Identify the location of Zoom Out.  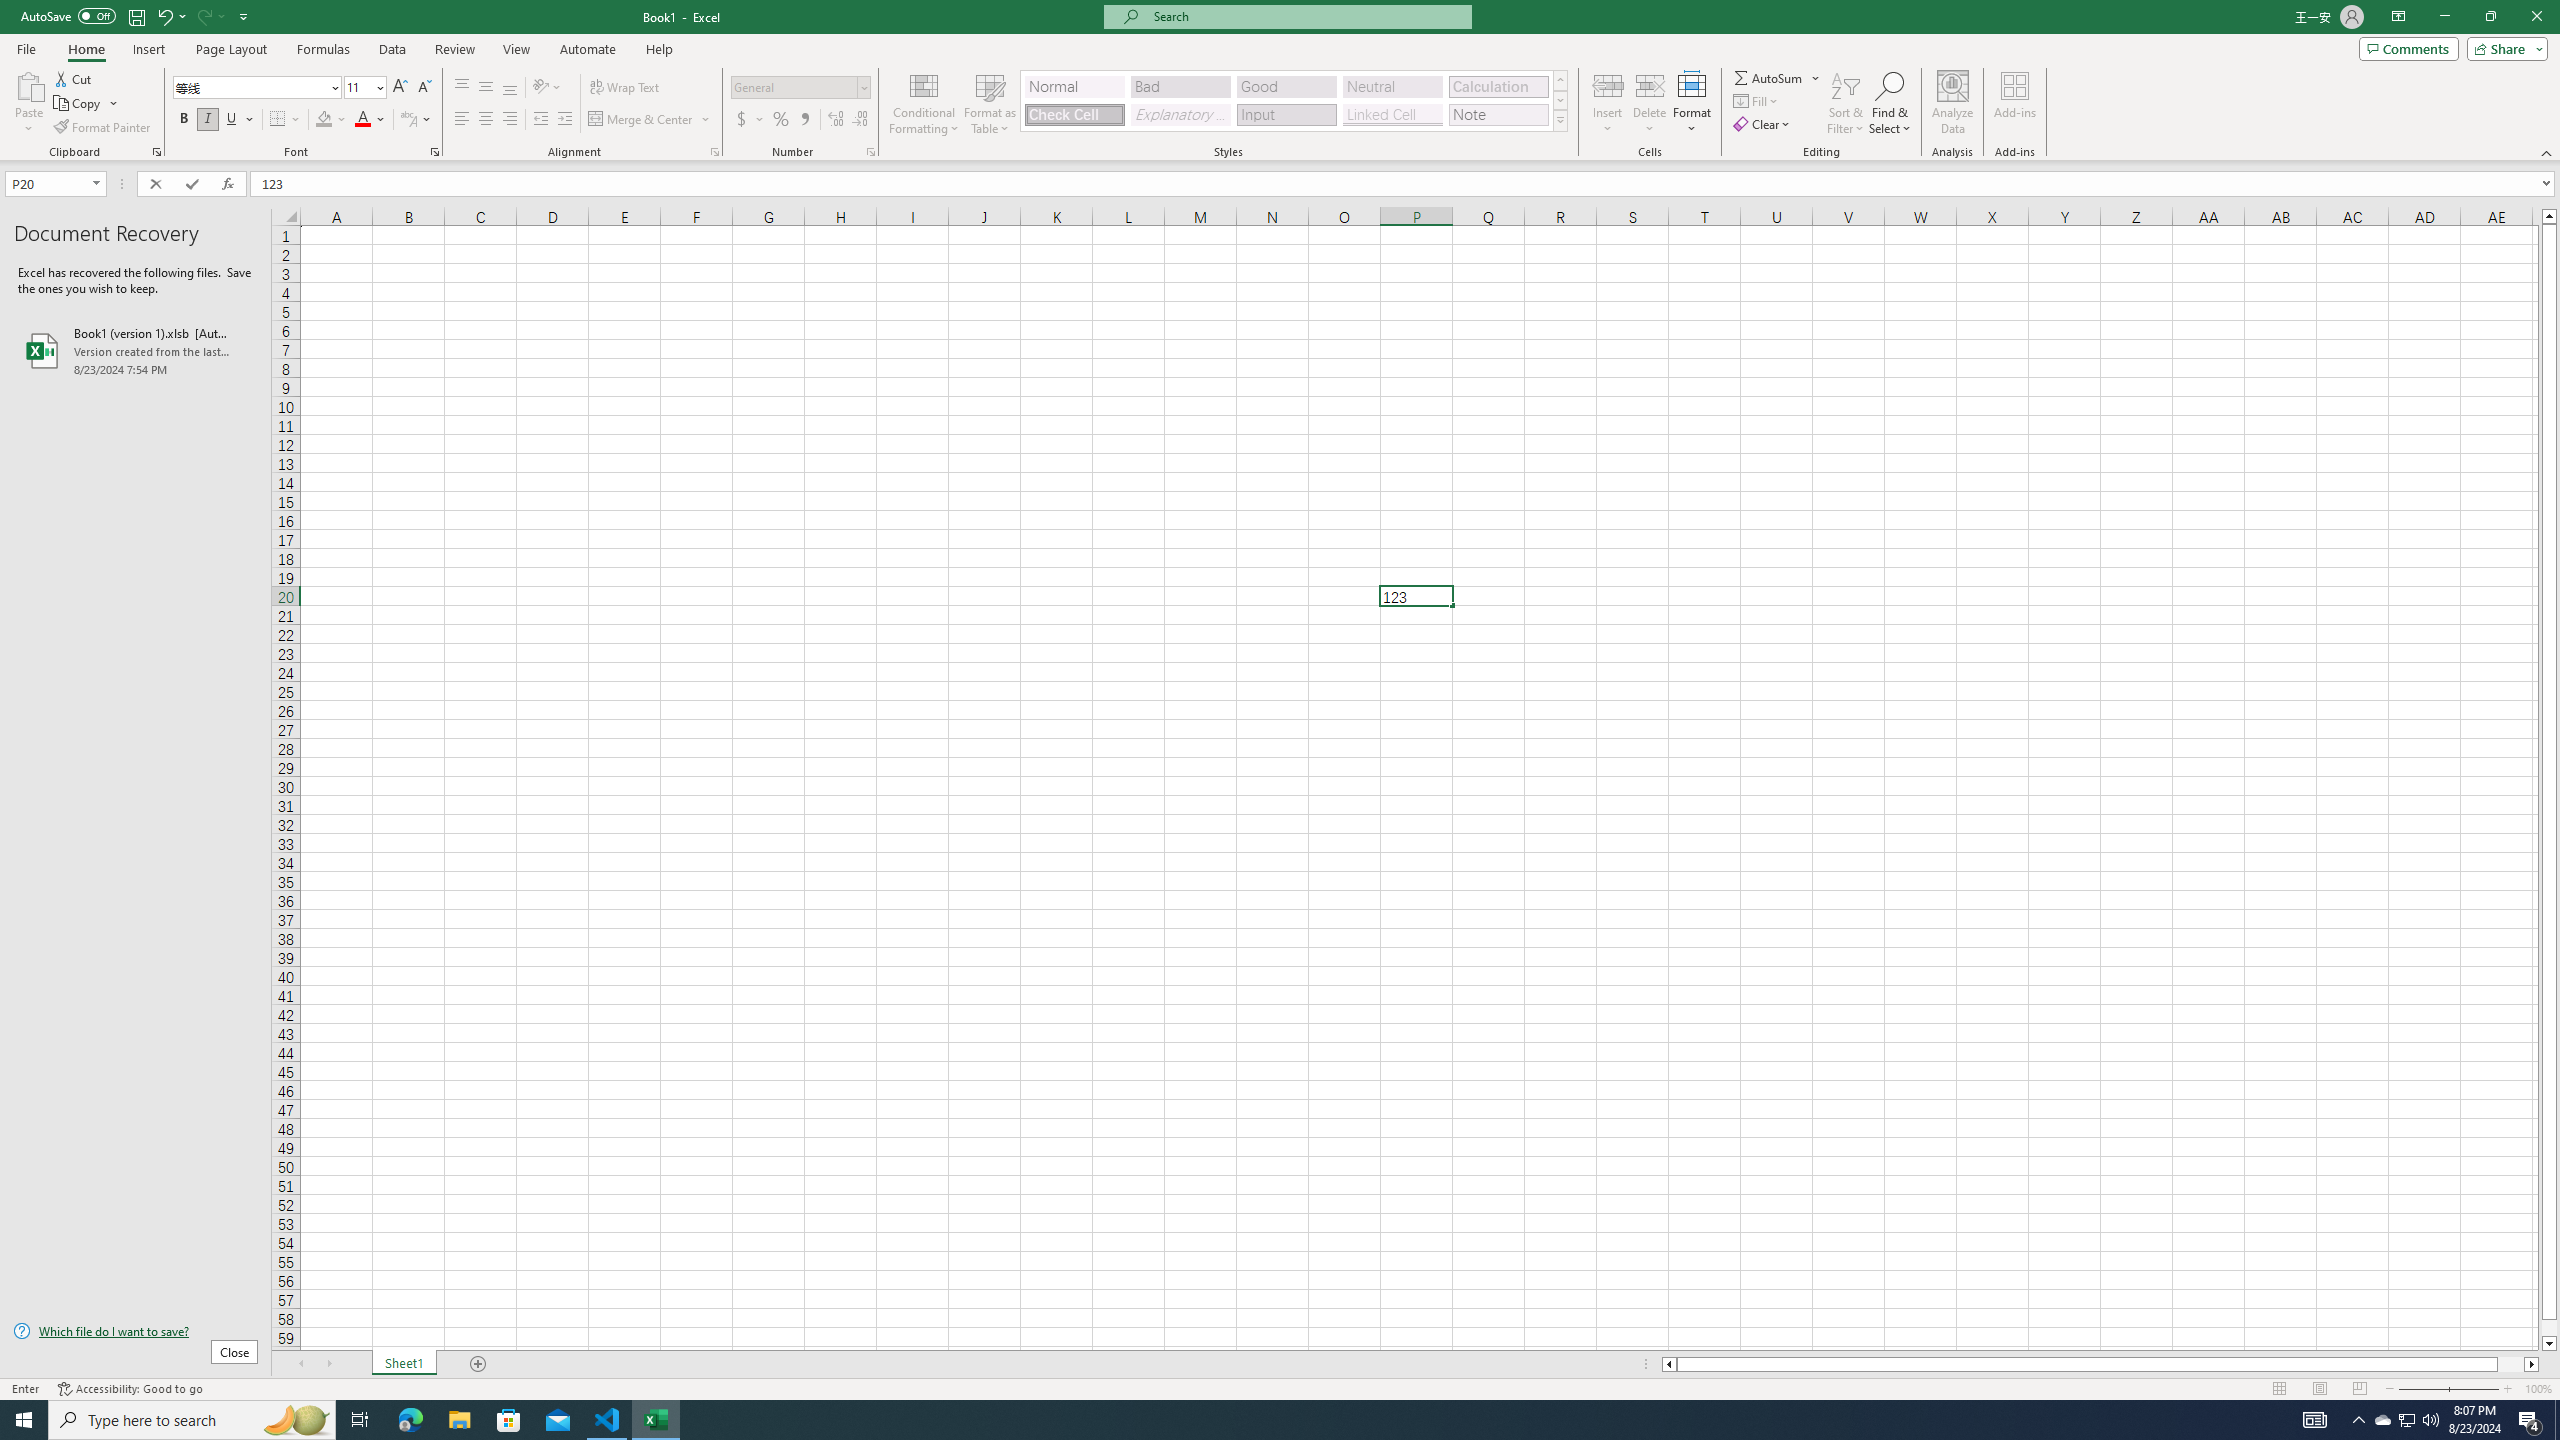
(2422, 1389).